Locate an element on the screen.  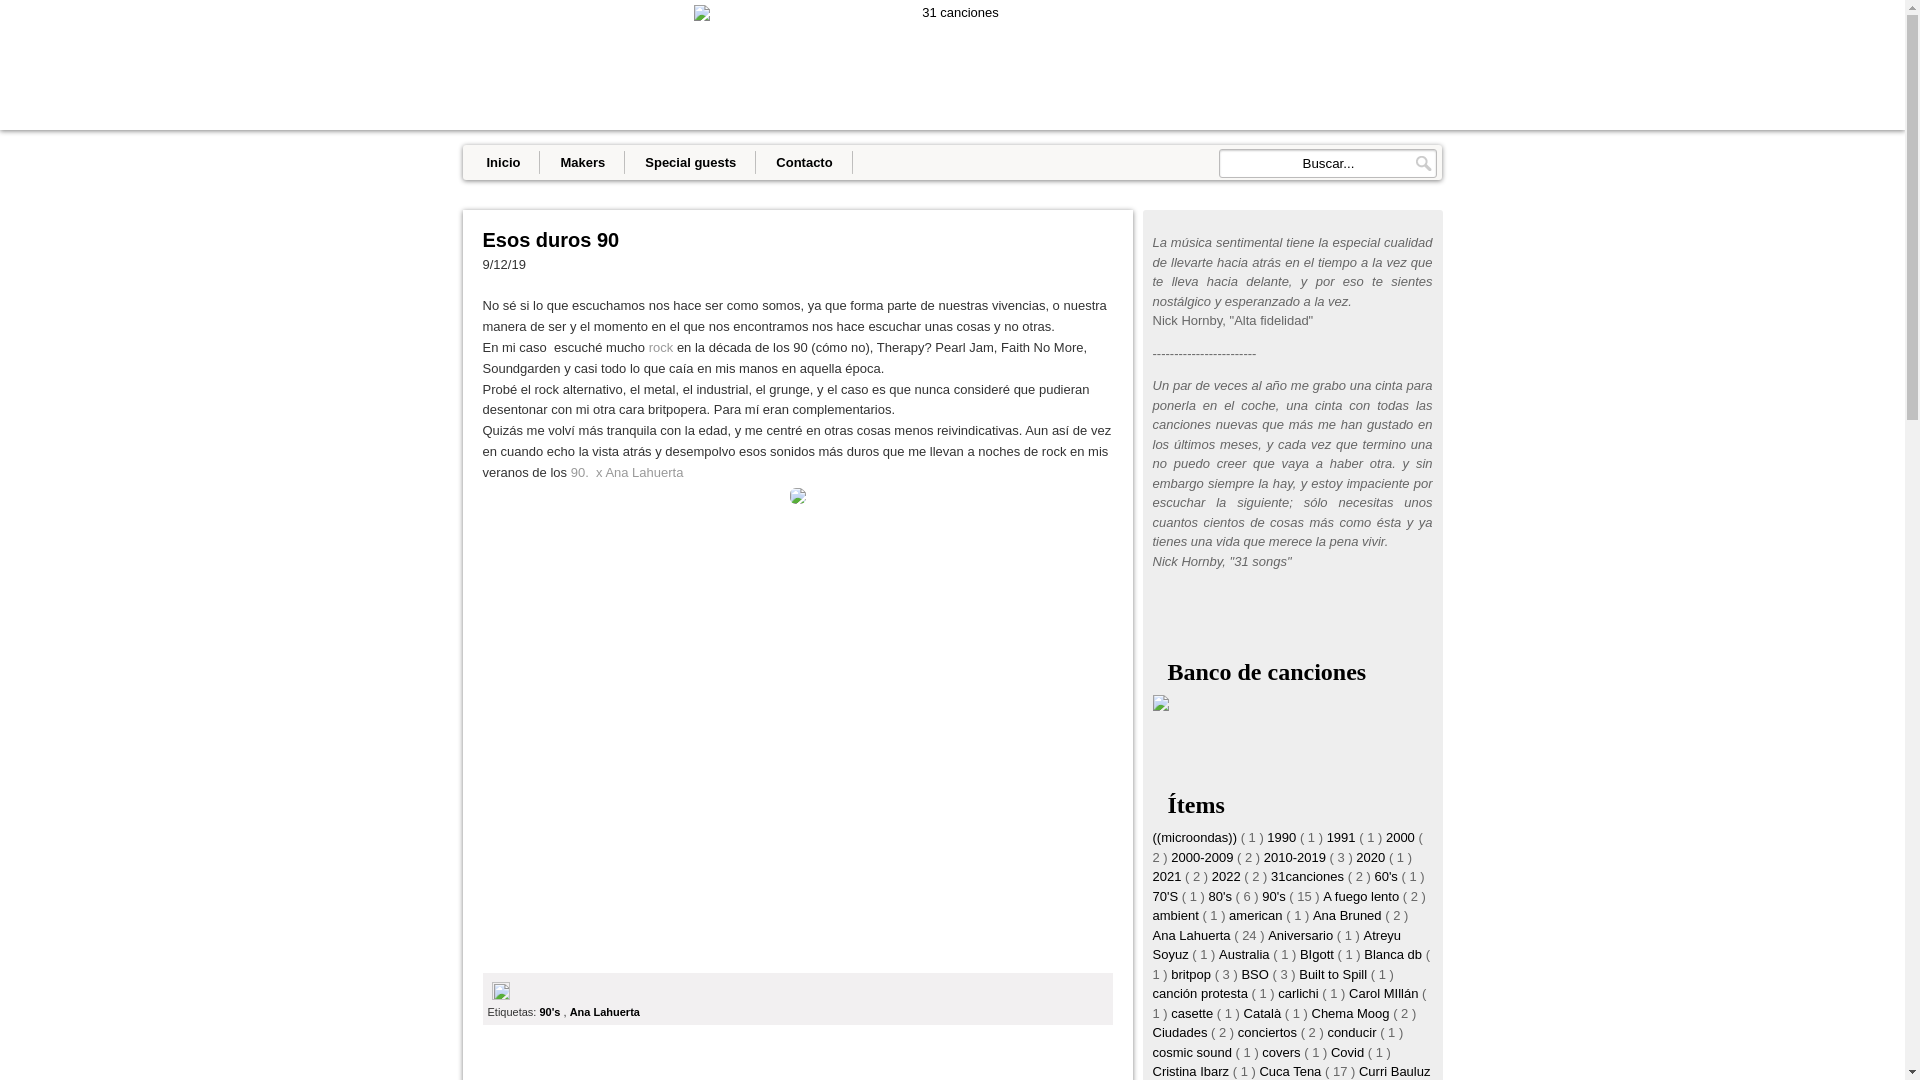
((microondas)) is located at coordinates (1196, 838).